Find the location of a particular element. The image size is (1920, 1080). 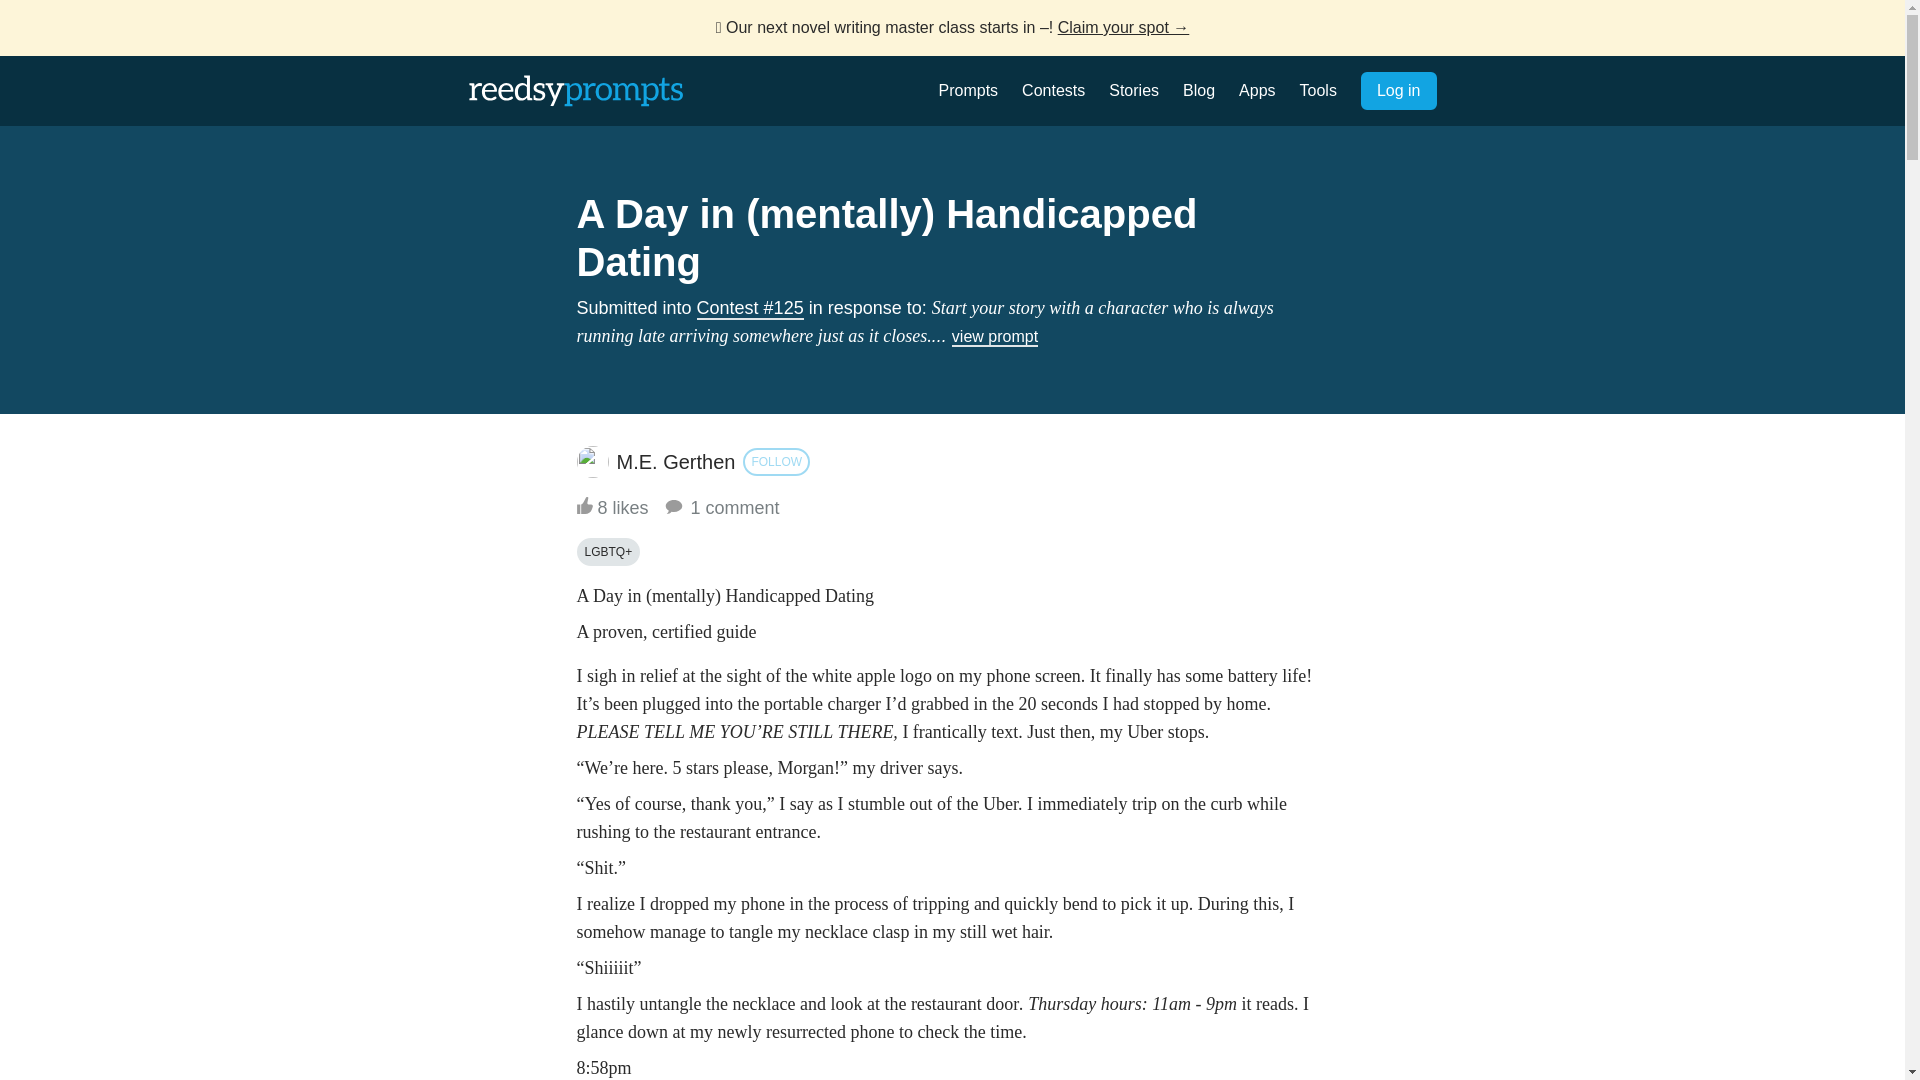

Log in is located at coordinates (1398, 91).